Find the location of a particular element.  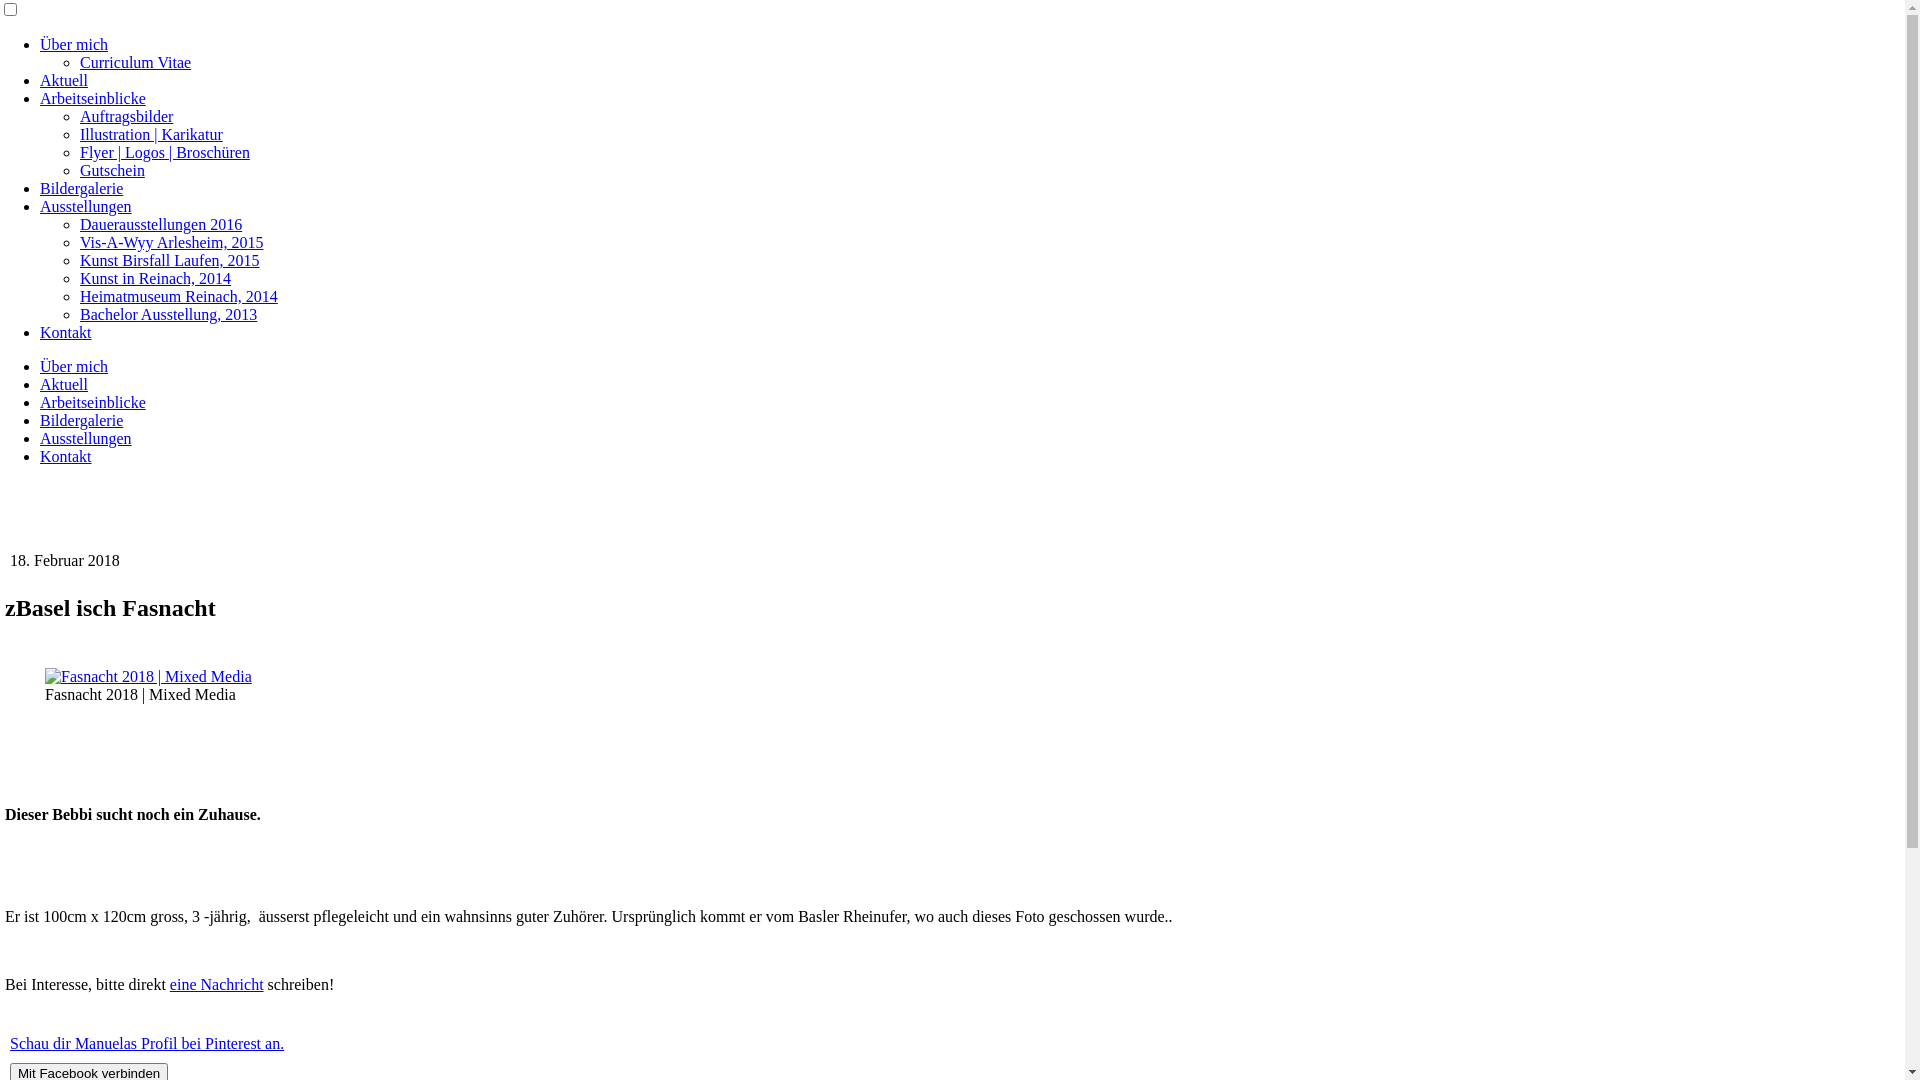

Aktuell is located at coordinates (64, 80).